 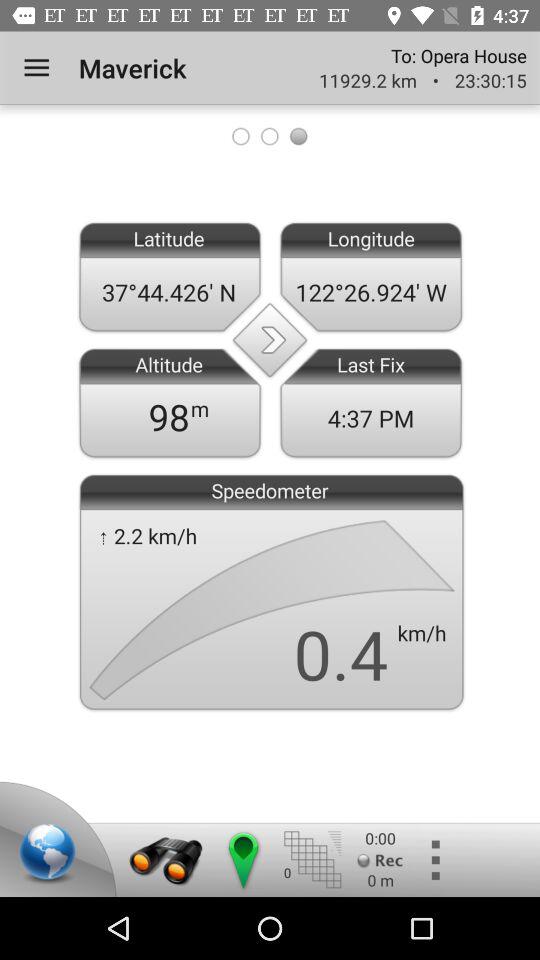 What do you see at coordinates (380, 860) in the screenshot?
I see `start recording` at bounding box center [380, 860].